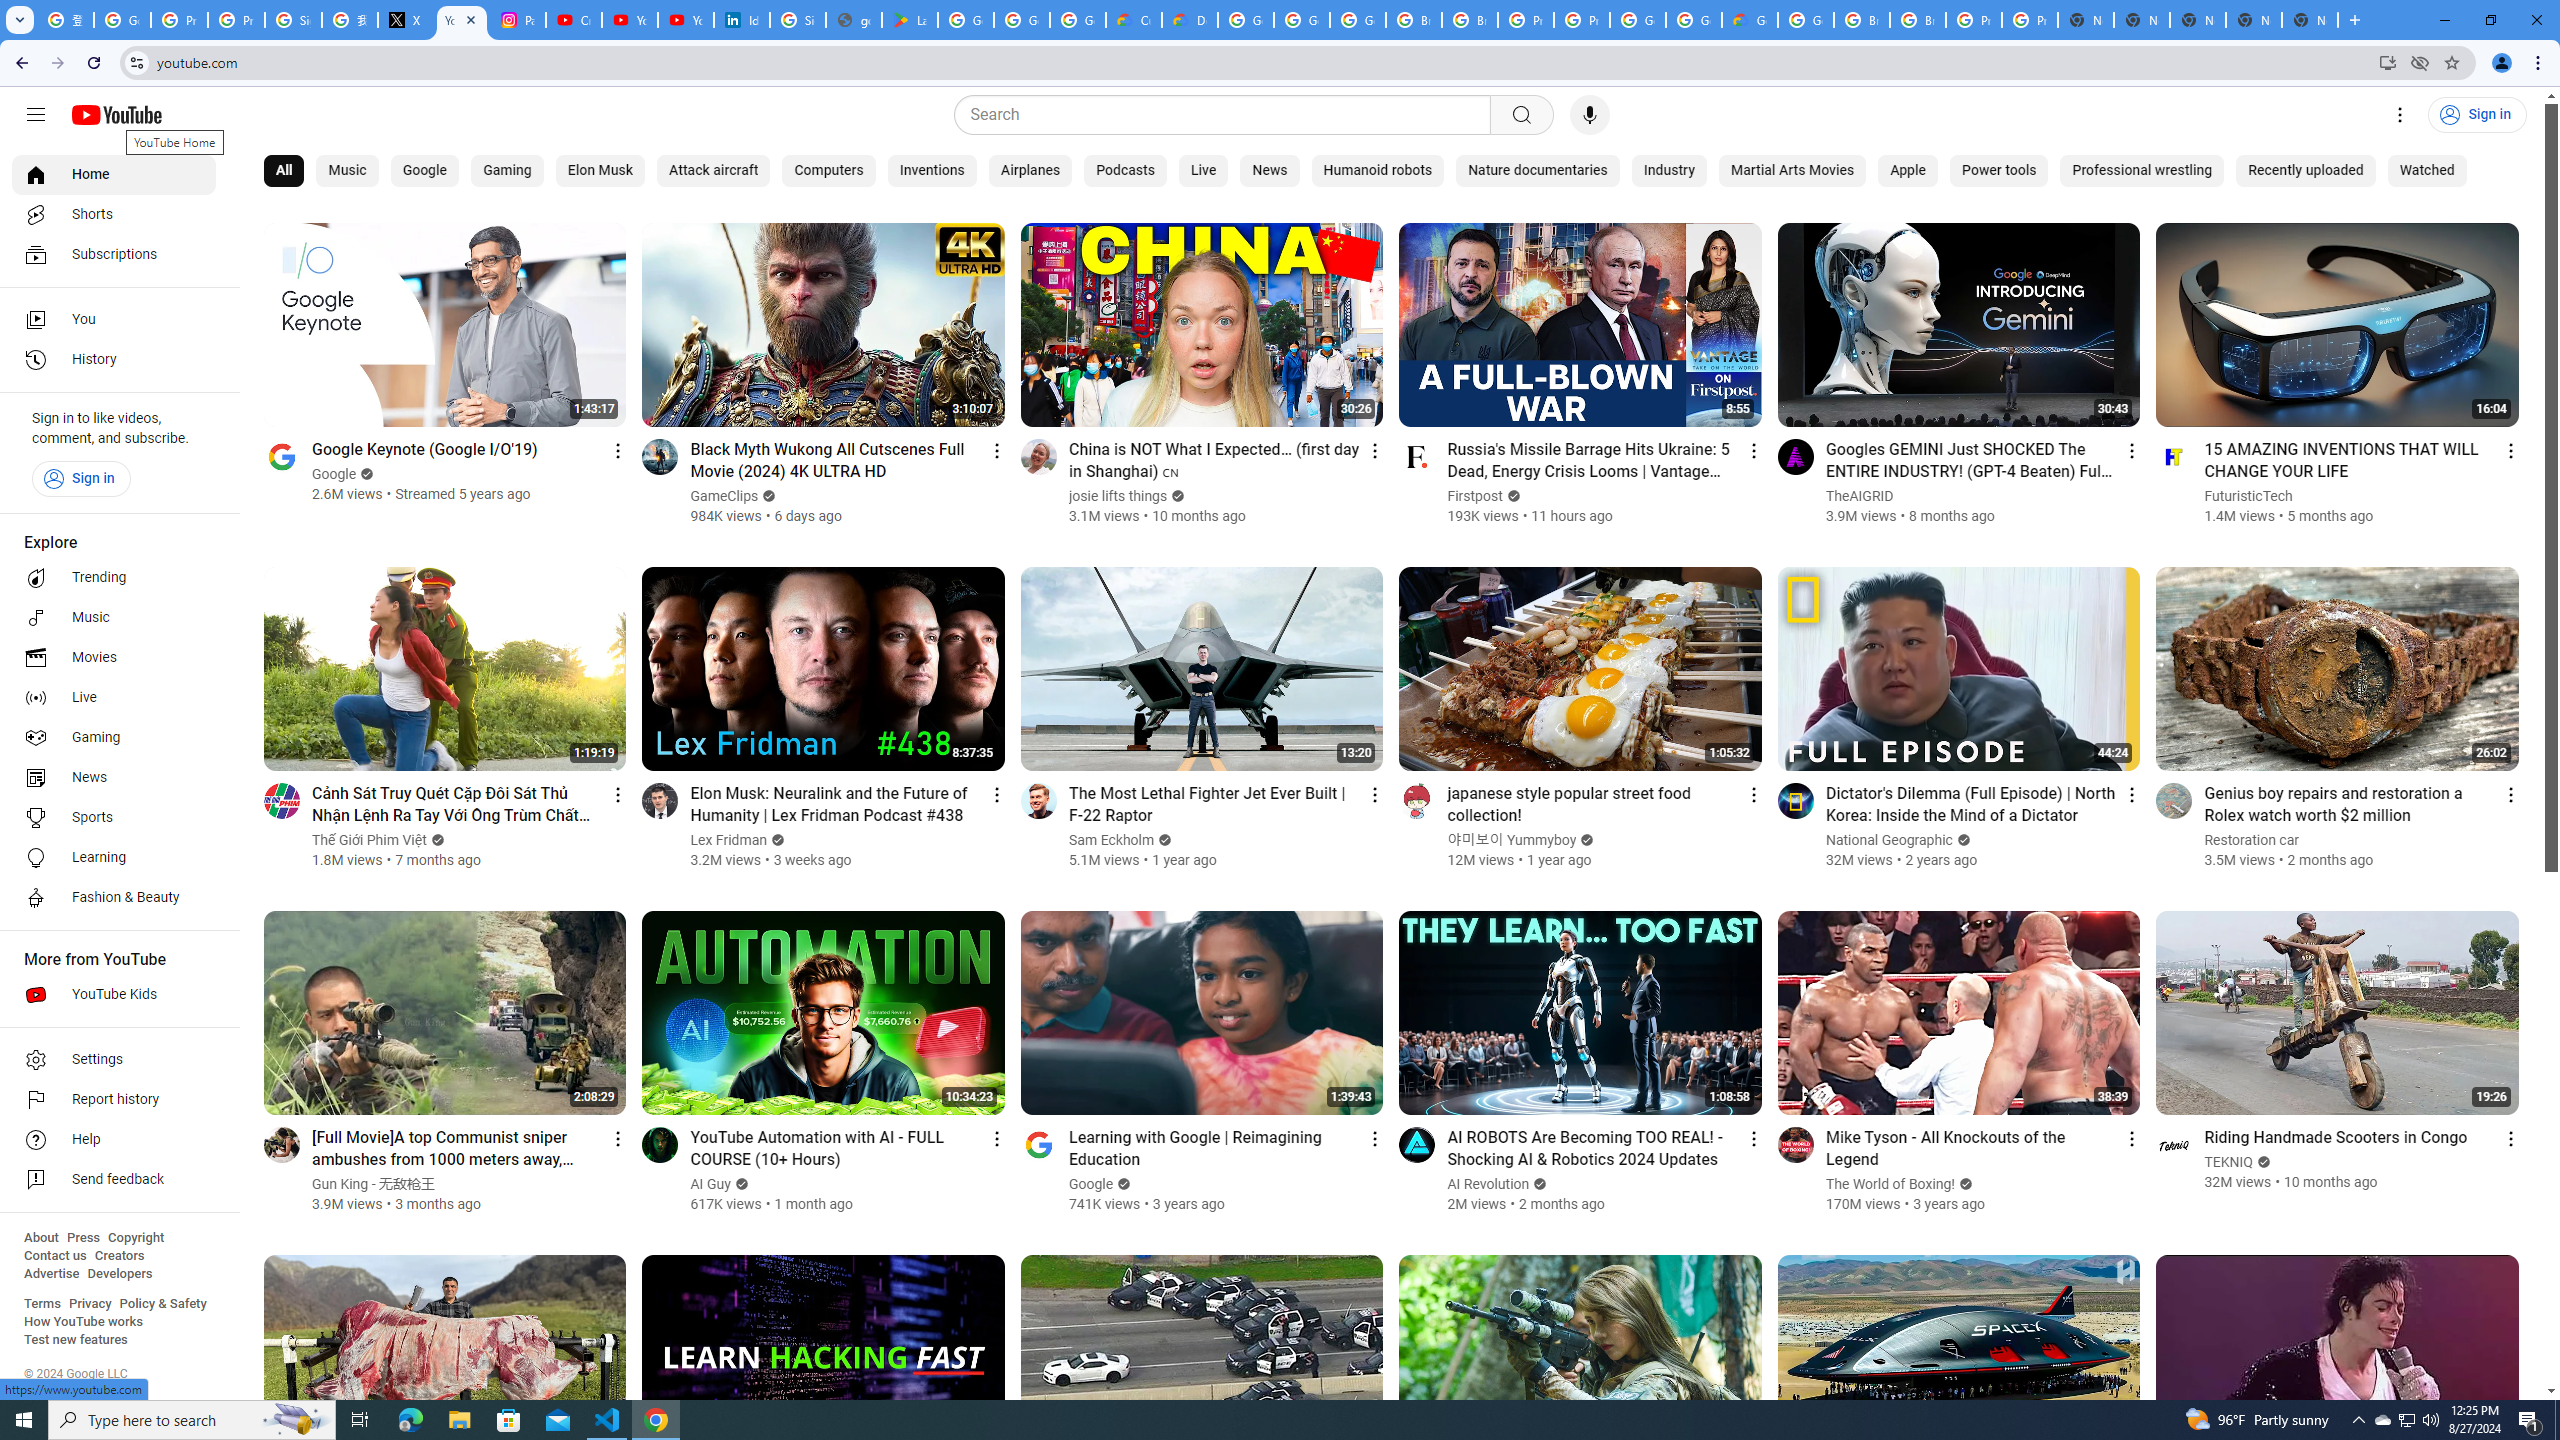 The width and height of the screenshot is (2560, 1440). Describe the element at coordinates (1792, 171) in the screenshot. I see `Martial Arts Movies` at that location.